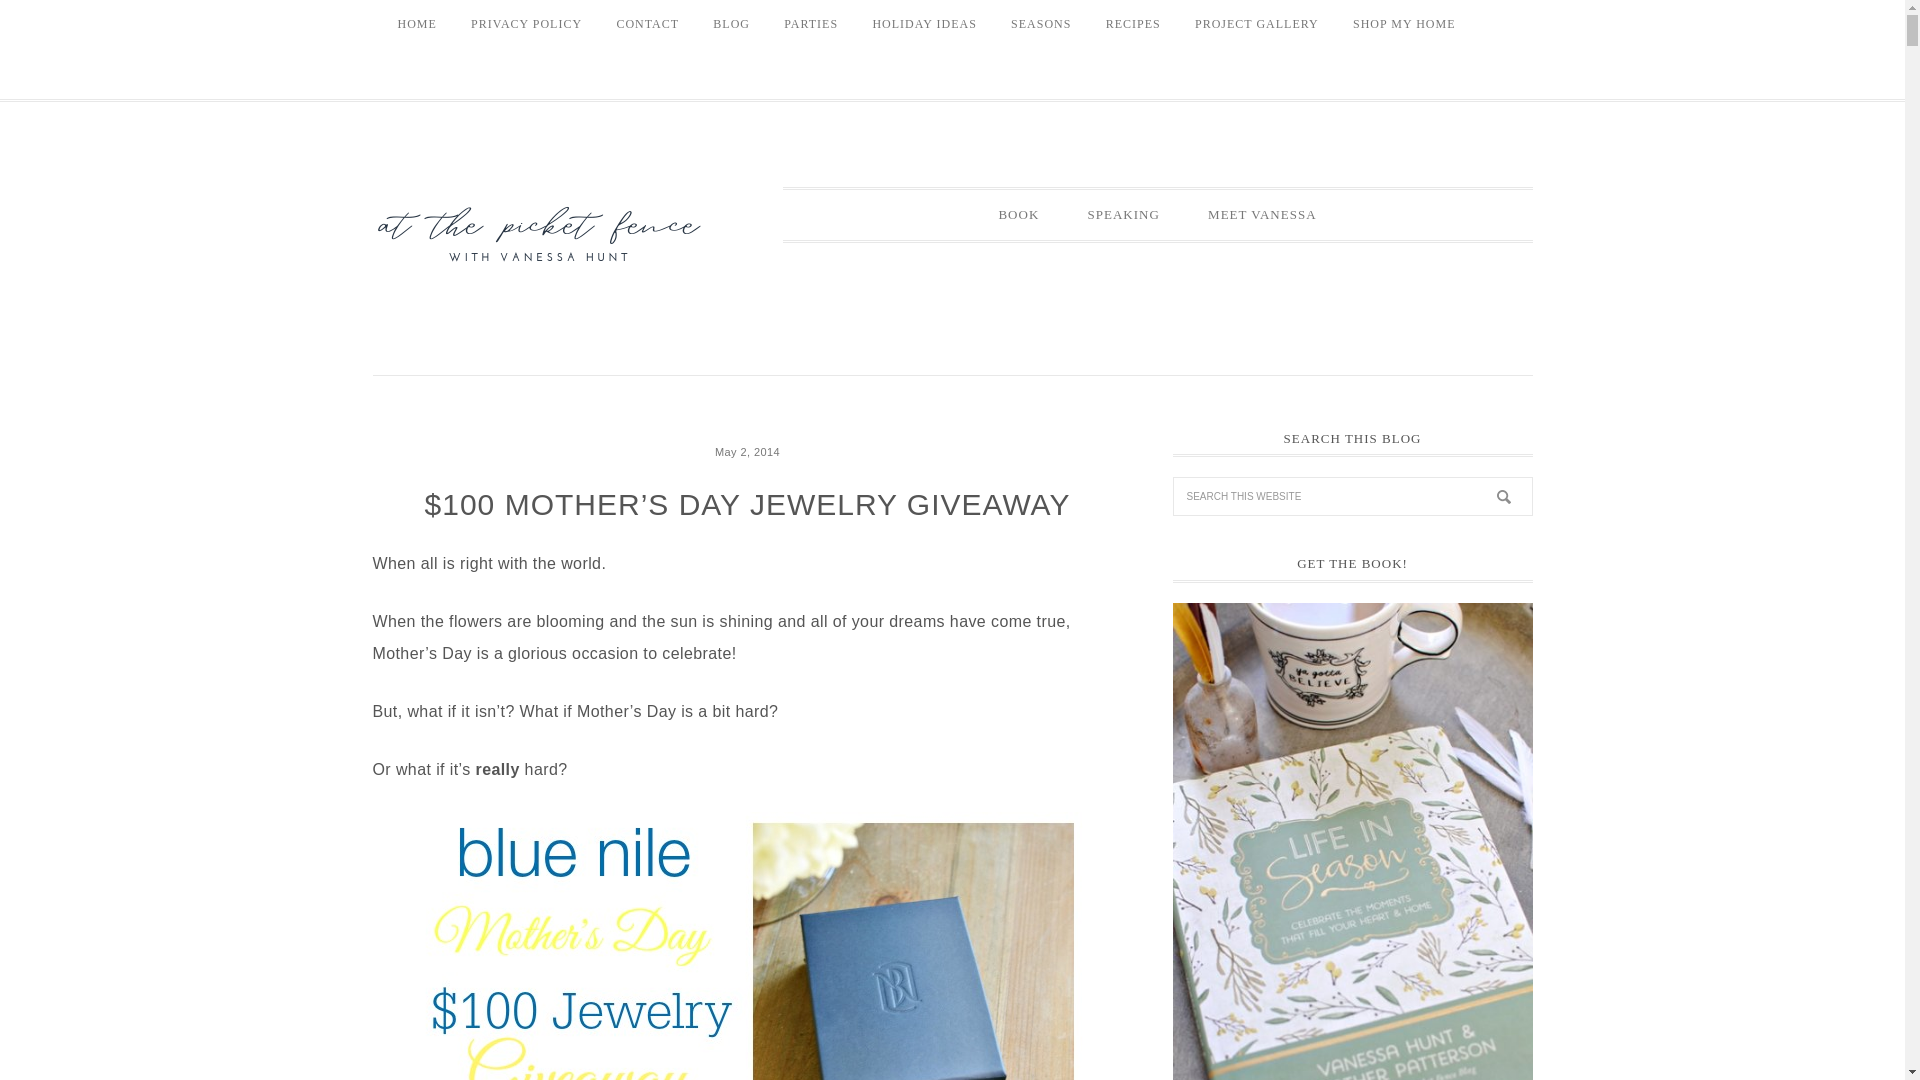 This screenshot has width=1920, height=1080. I want to click on HOLIDAY IDEAS, so click(923, 24).